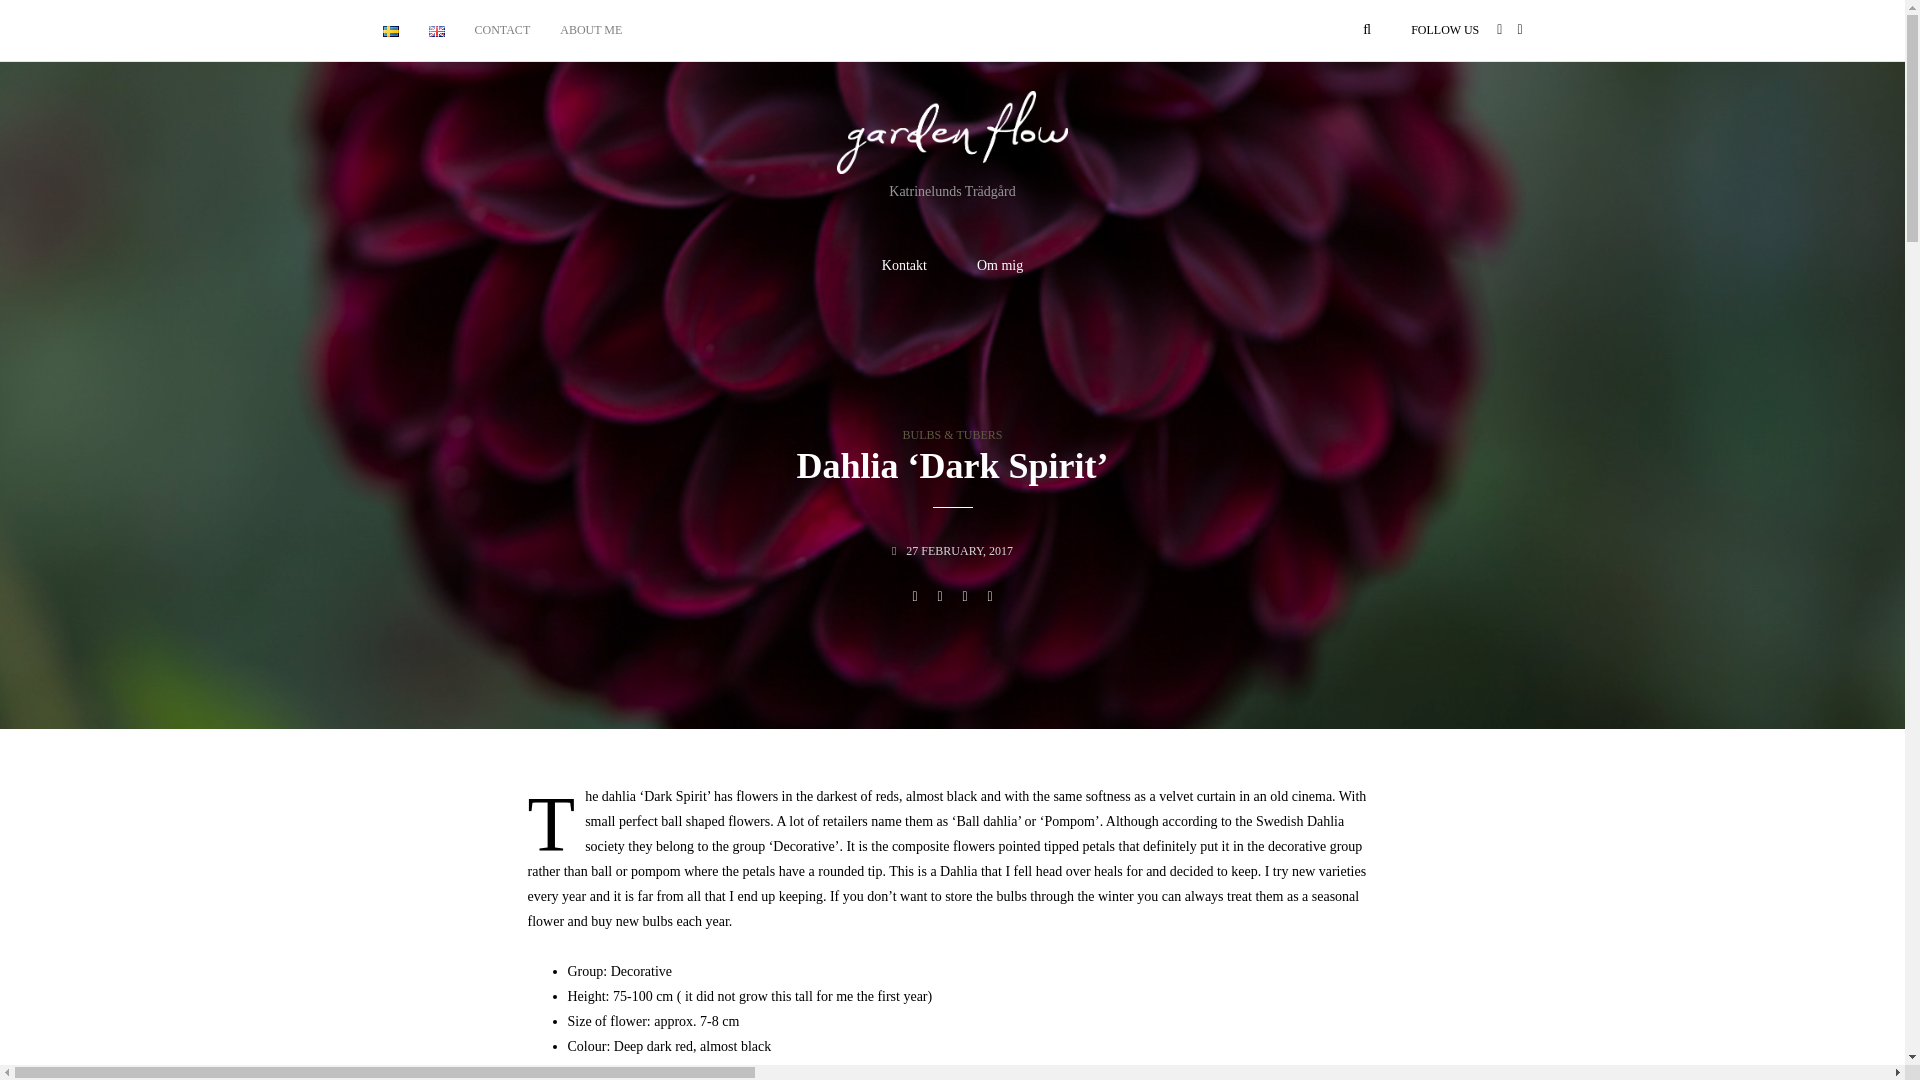 The image size is (1920, 1080). I want to click on Share with Google Plus, so click(964, 596).